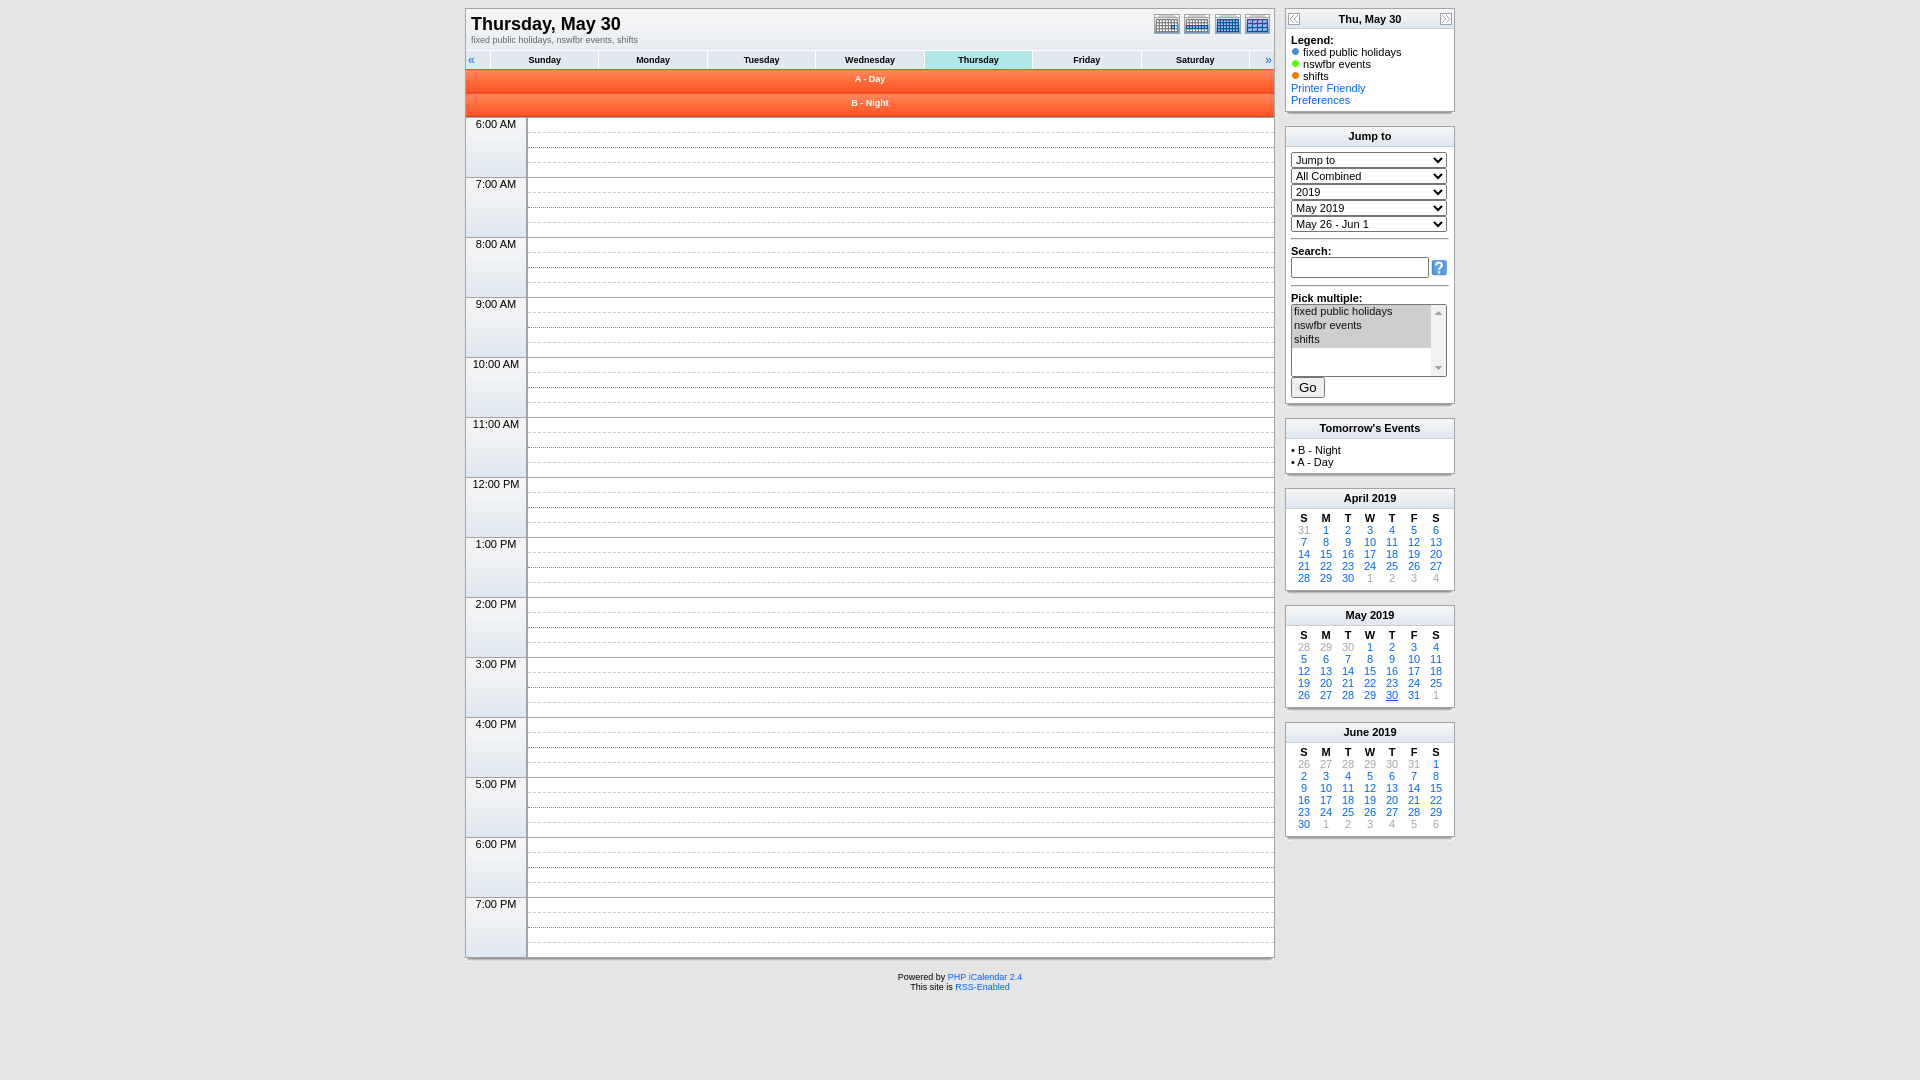  Describe the element at coordinates (1304, 659) in the screenshot. I see `5` at that location.